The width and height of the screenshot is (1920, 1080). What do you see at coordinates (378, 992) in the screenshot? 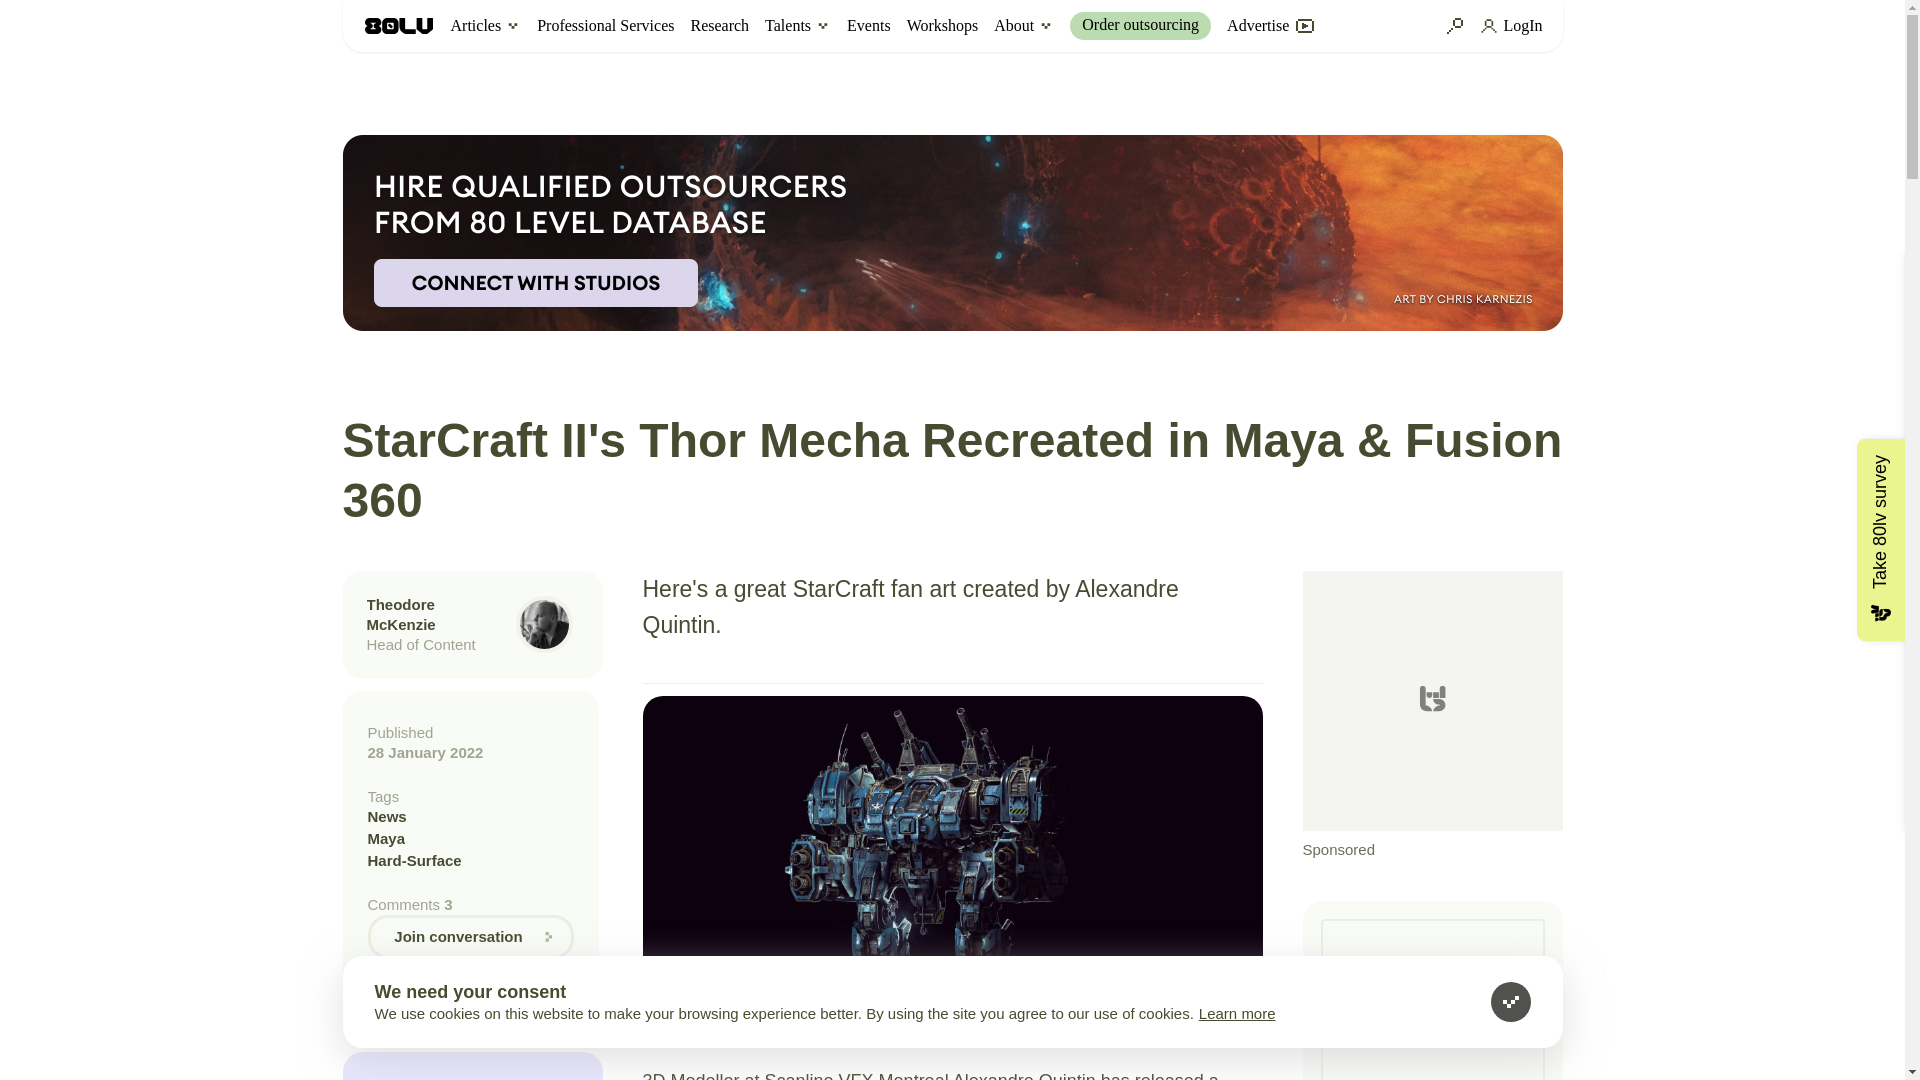
I see `Facebook` at bounding box center [378, 992].